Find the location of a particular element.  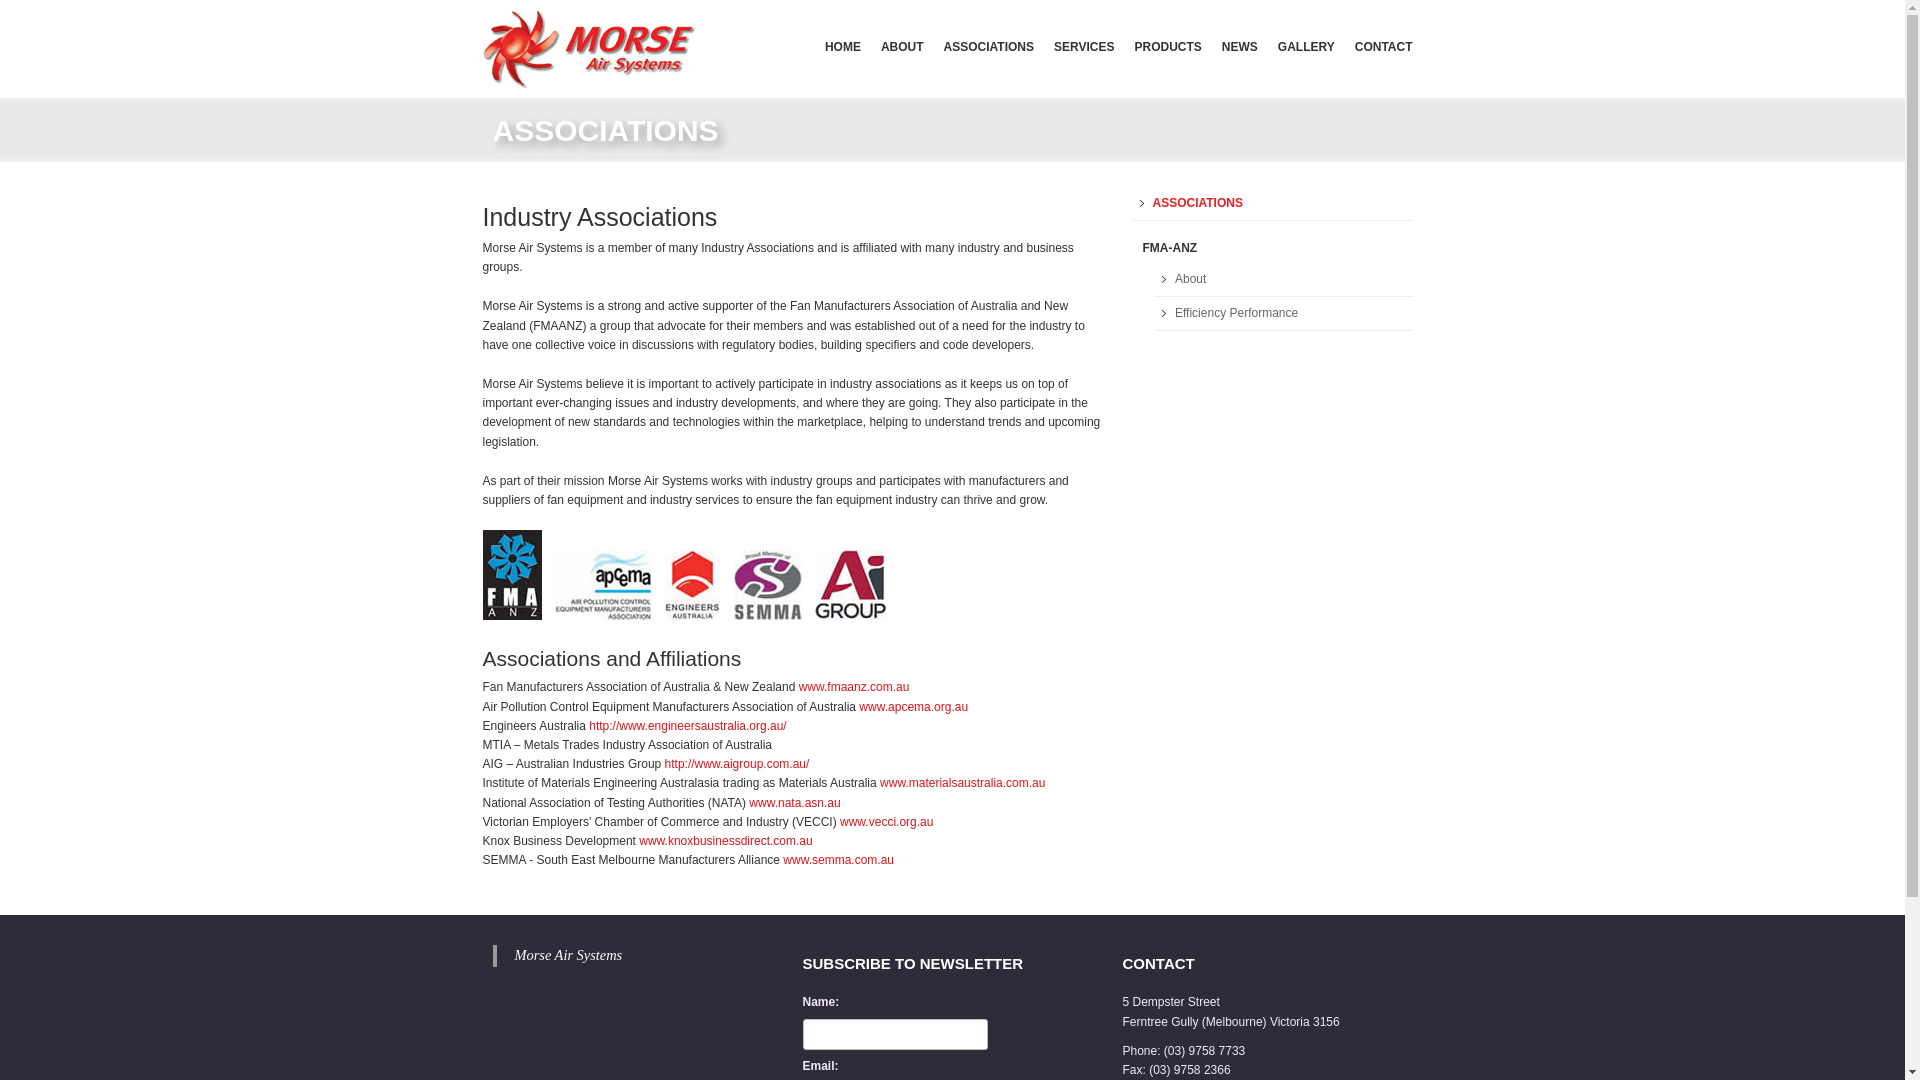

http://www.engineersaustralia.org.au/ is located at coordinates (688, 726).